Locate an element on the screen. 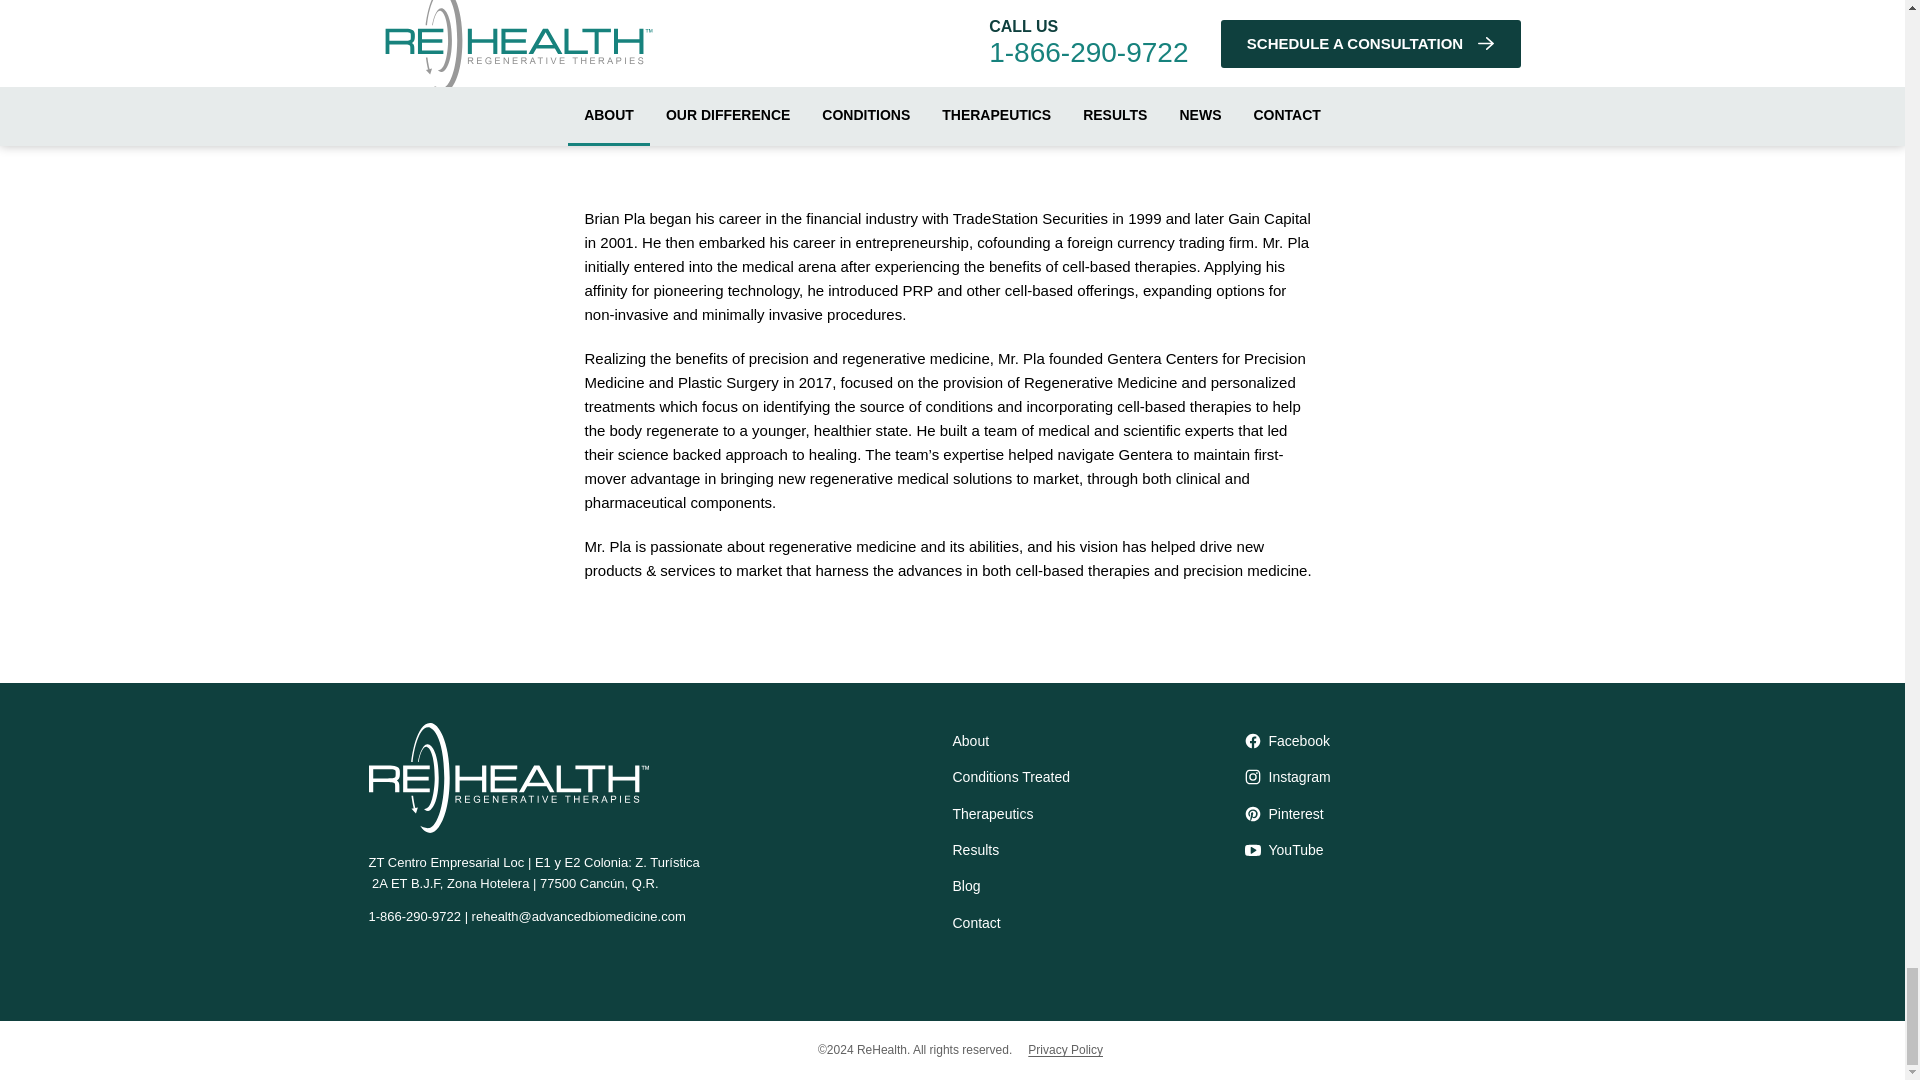 The width and height of the screenshot is (1920, 1080). About is located at coordinates (1098, 740).